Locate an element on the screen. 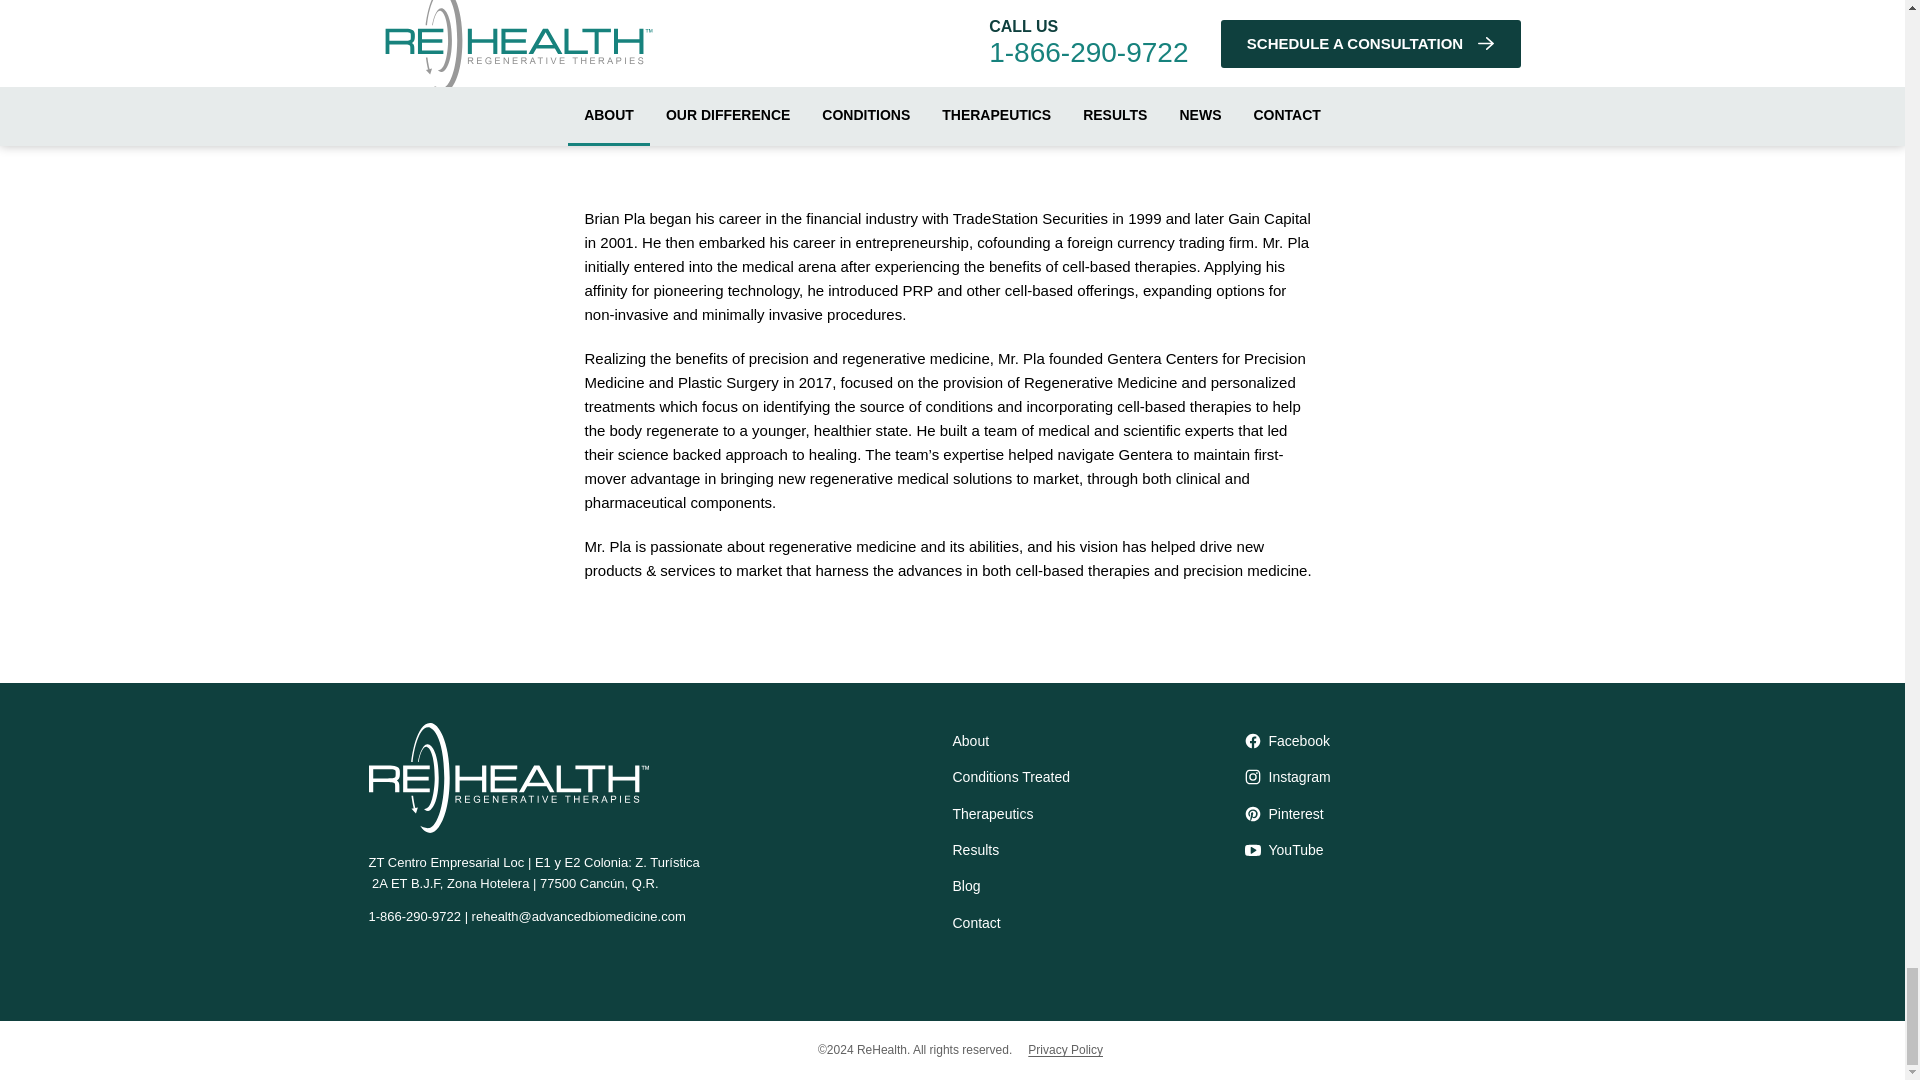 The width and height of the screenshot is (1920, 1080). About is located at coordinates (1098, 740).